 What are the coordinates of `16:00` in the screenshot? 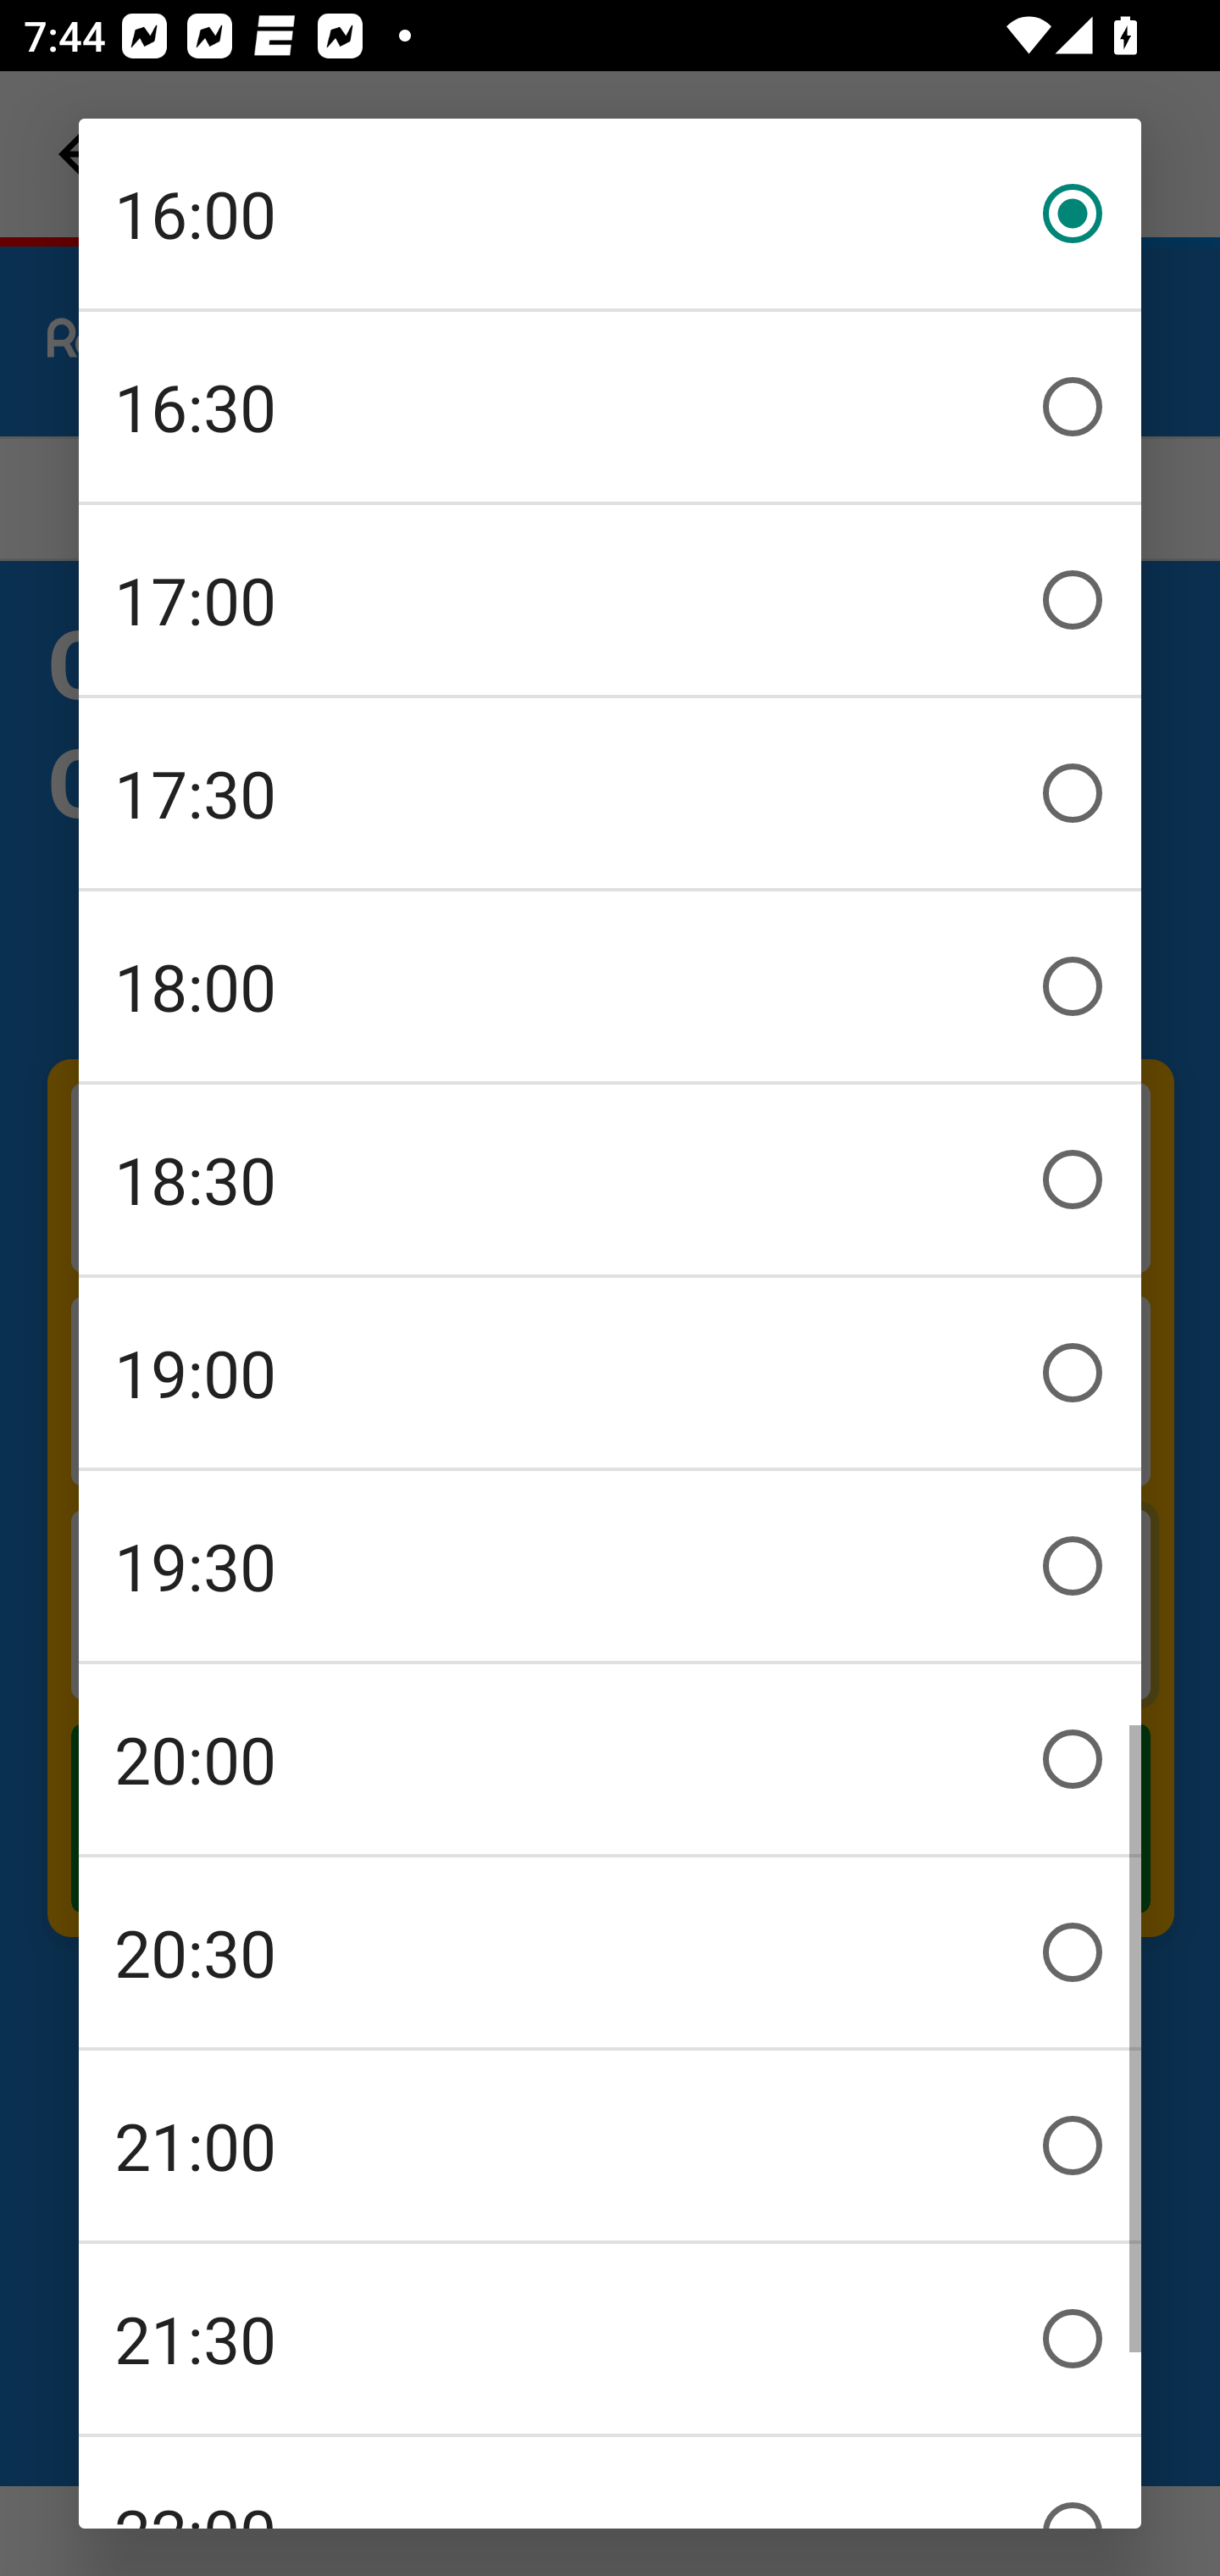 It's located at (610, 214).